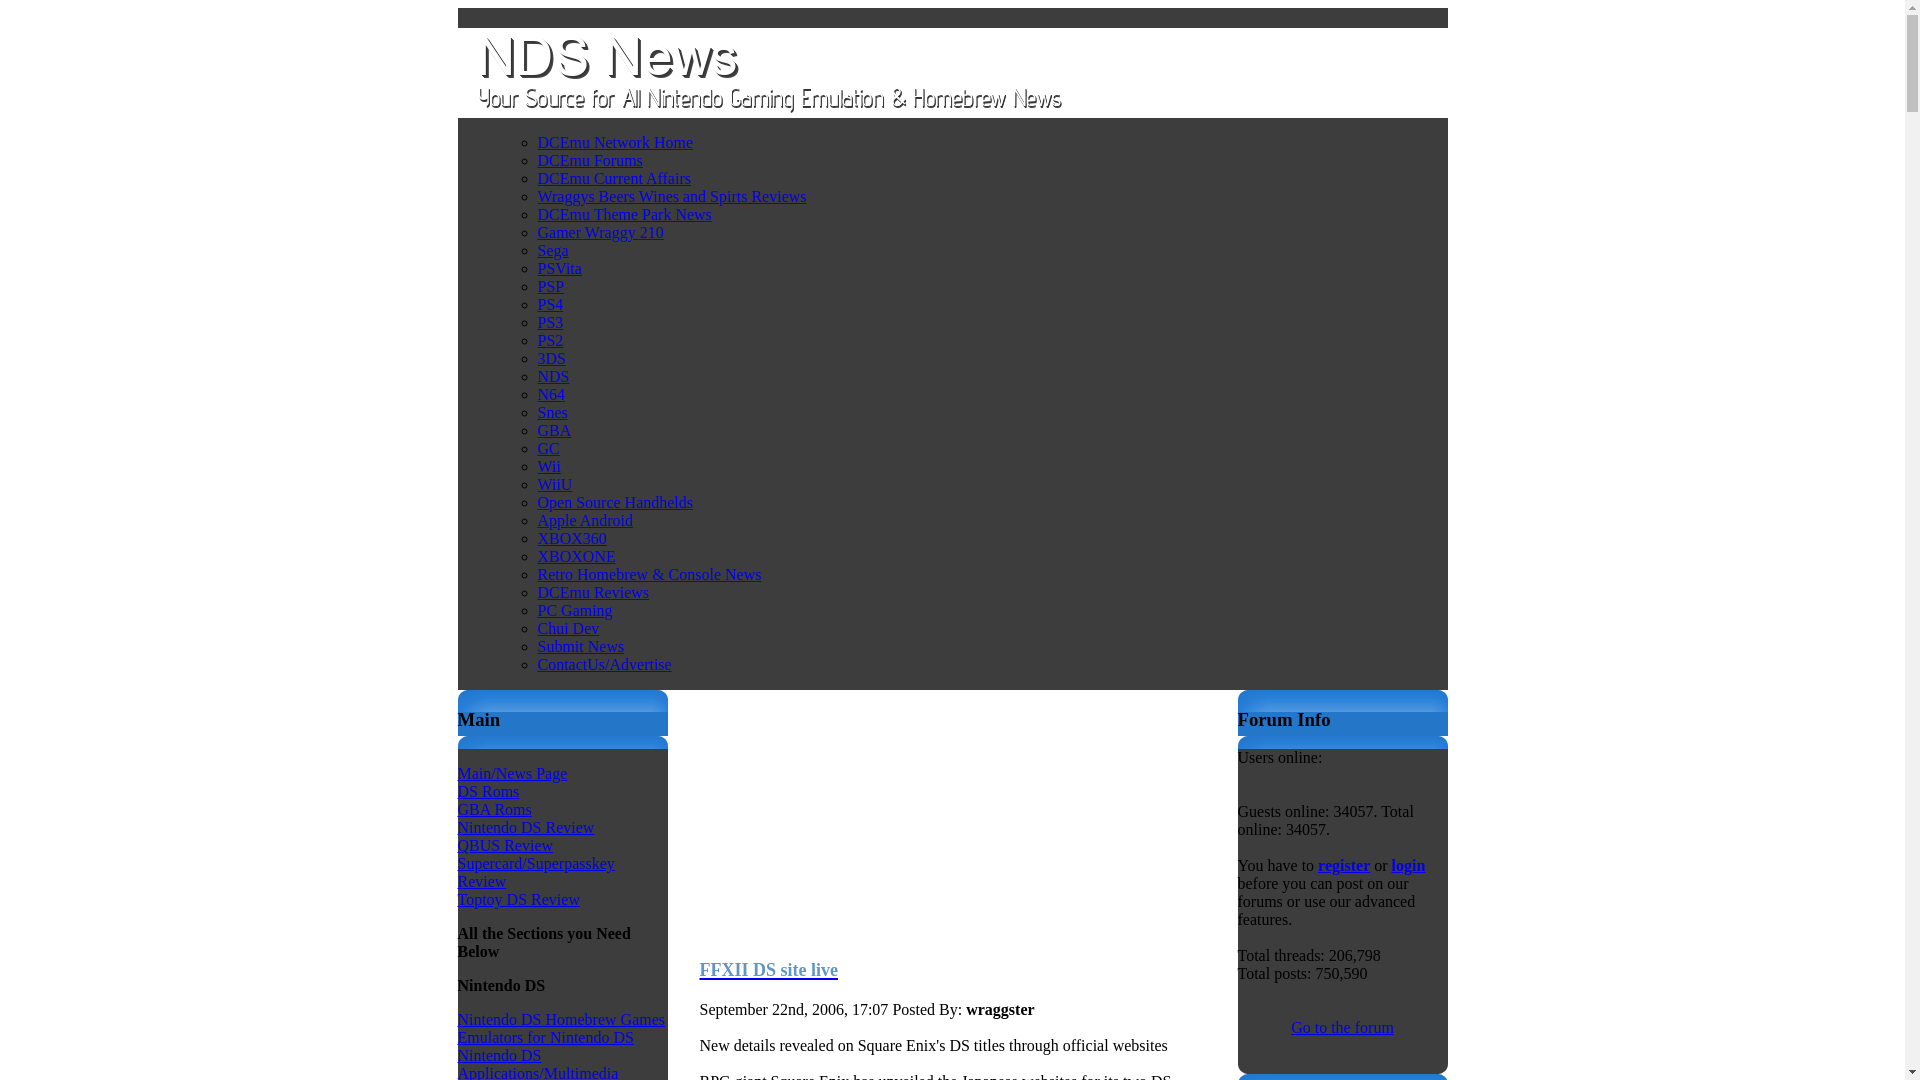 This screenshot has height=1080, width=1920. I want to click on PS3, so click(550, 322).